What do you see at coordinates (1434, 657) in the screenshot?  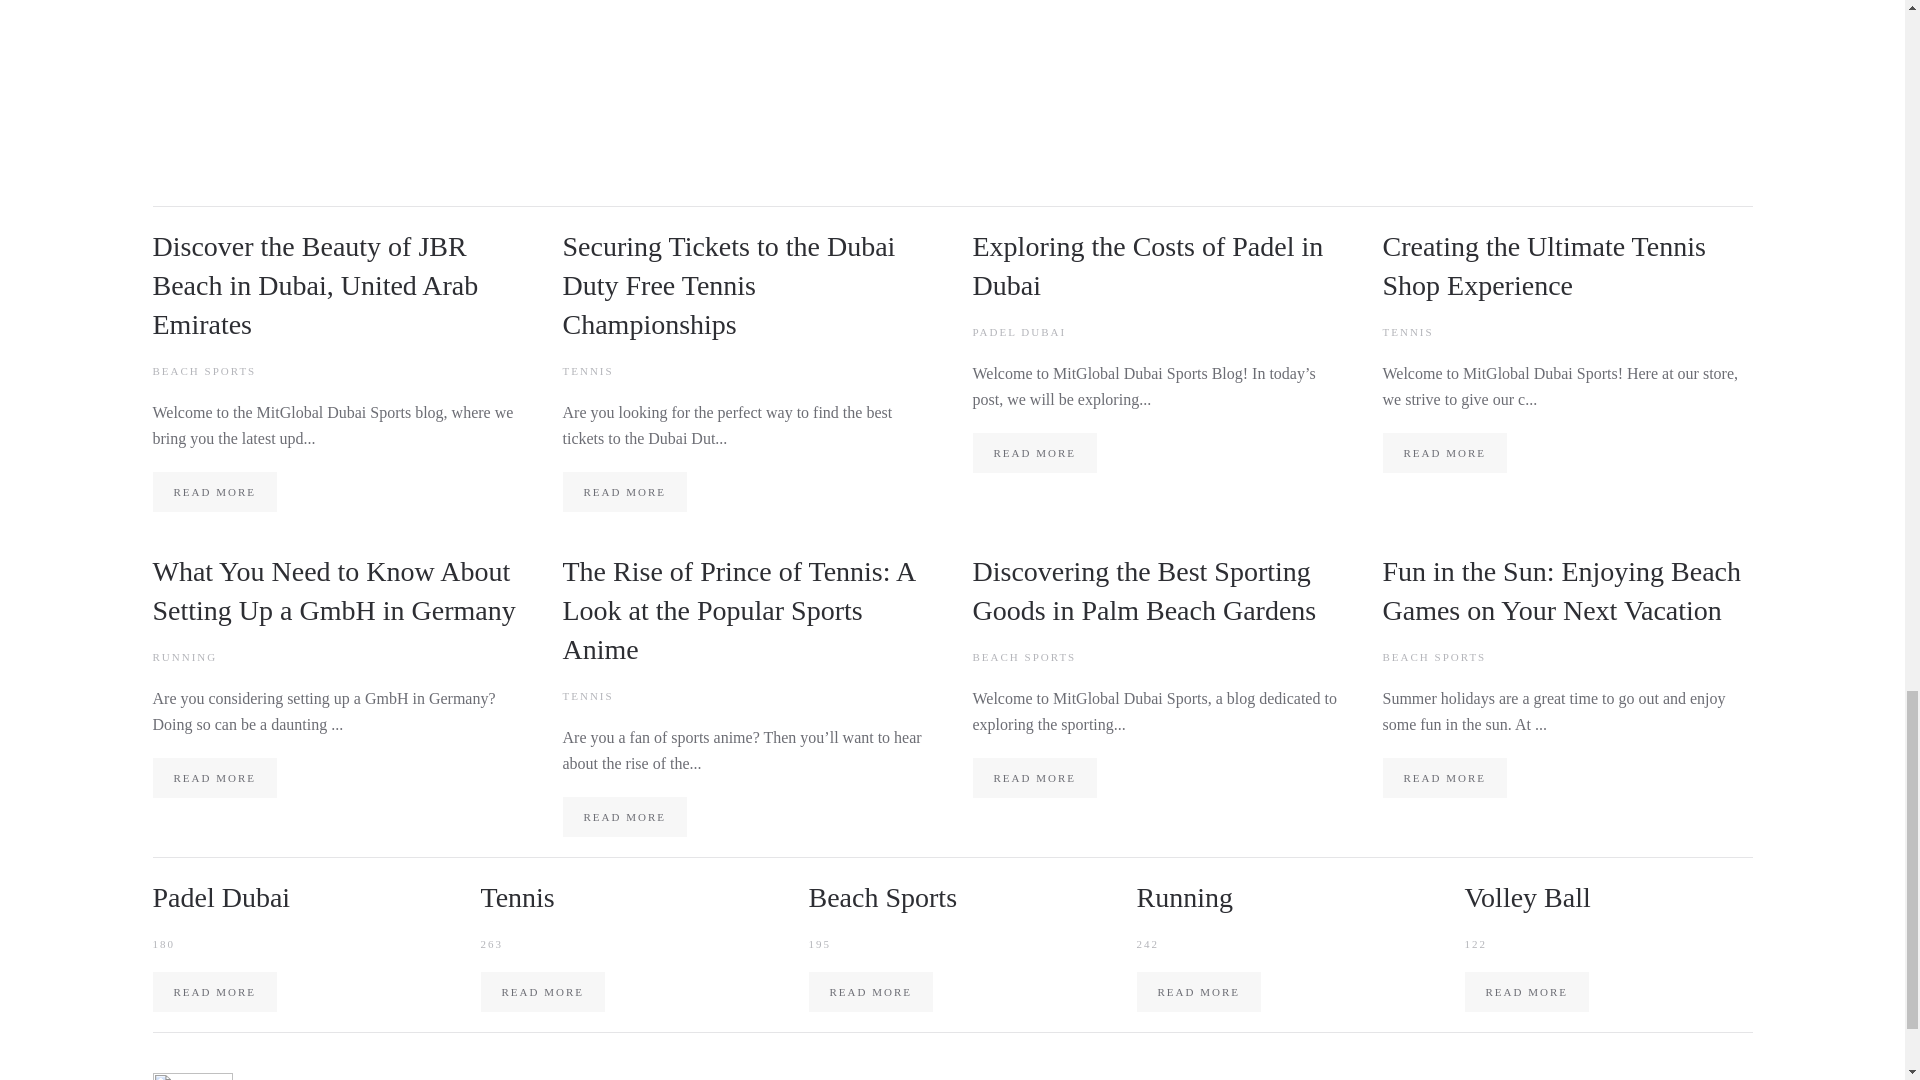 I see `BEACH SPORTS` at bounding box center [1434, 657].